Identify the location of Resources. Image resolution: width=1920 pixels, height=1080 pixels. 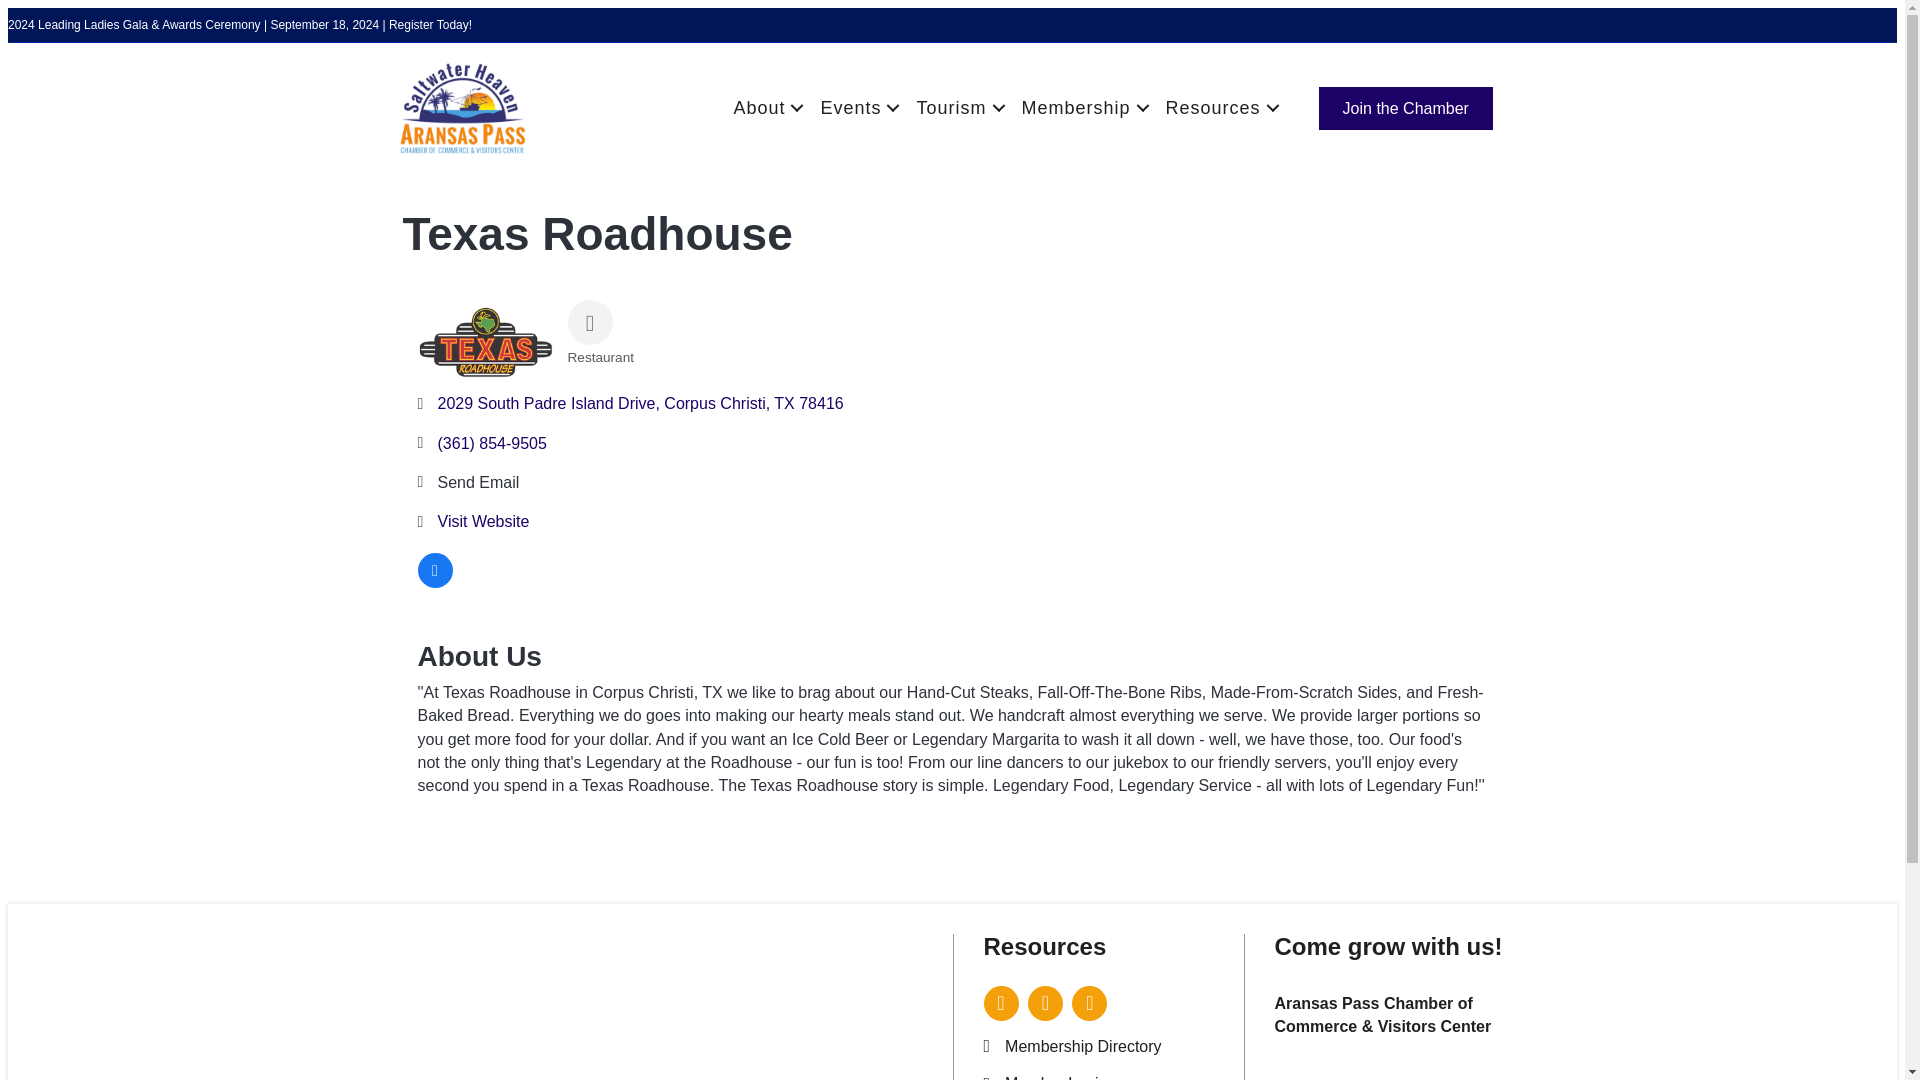
(1220, 108).